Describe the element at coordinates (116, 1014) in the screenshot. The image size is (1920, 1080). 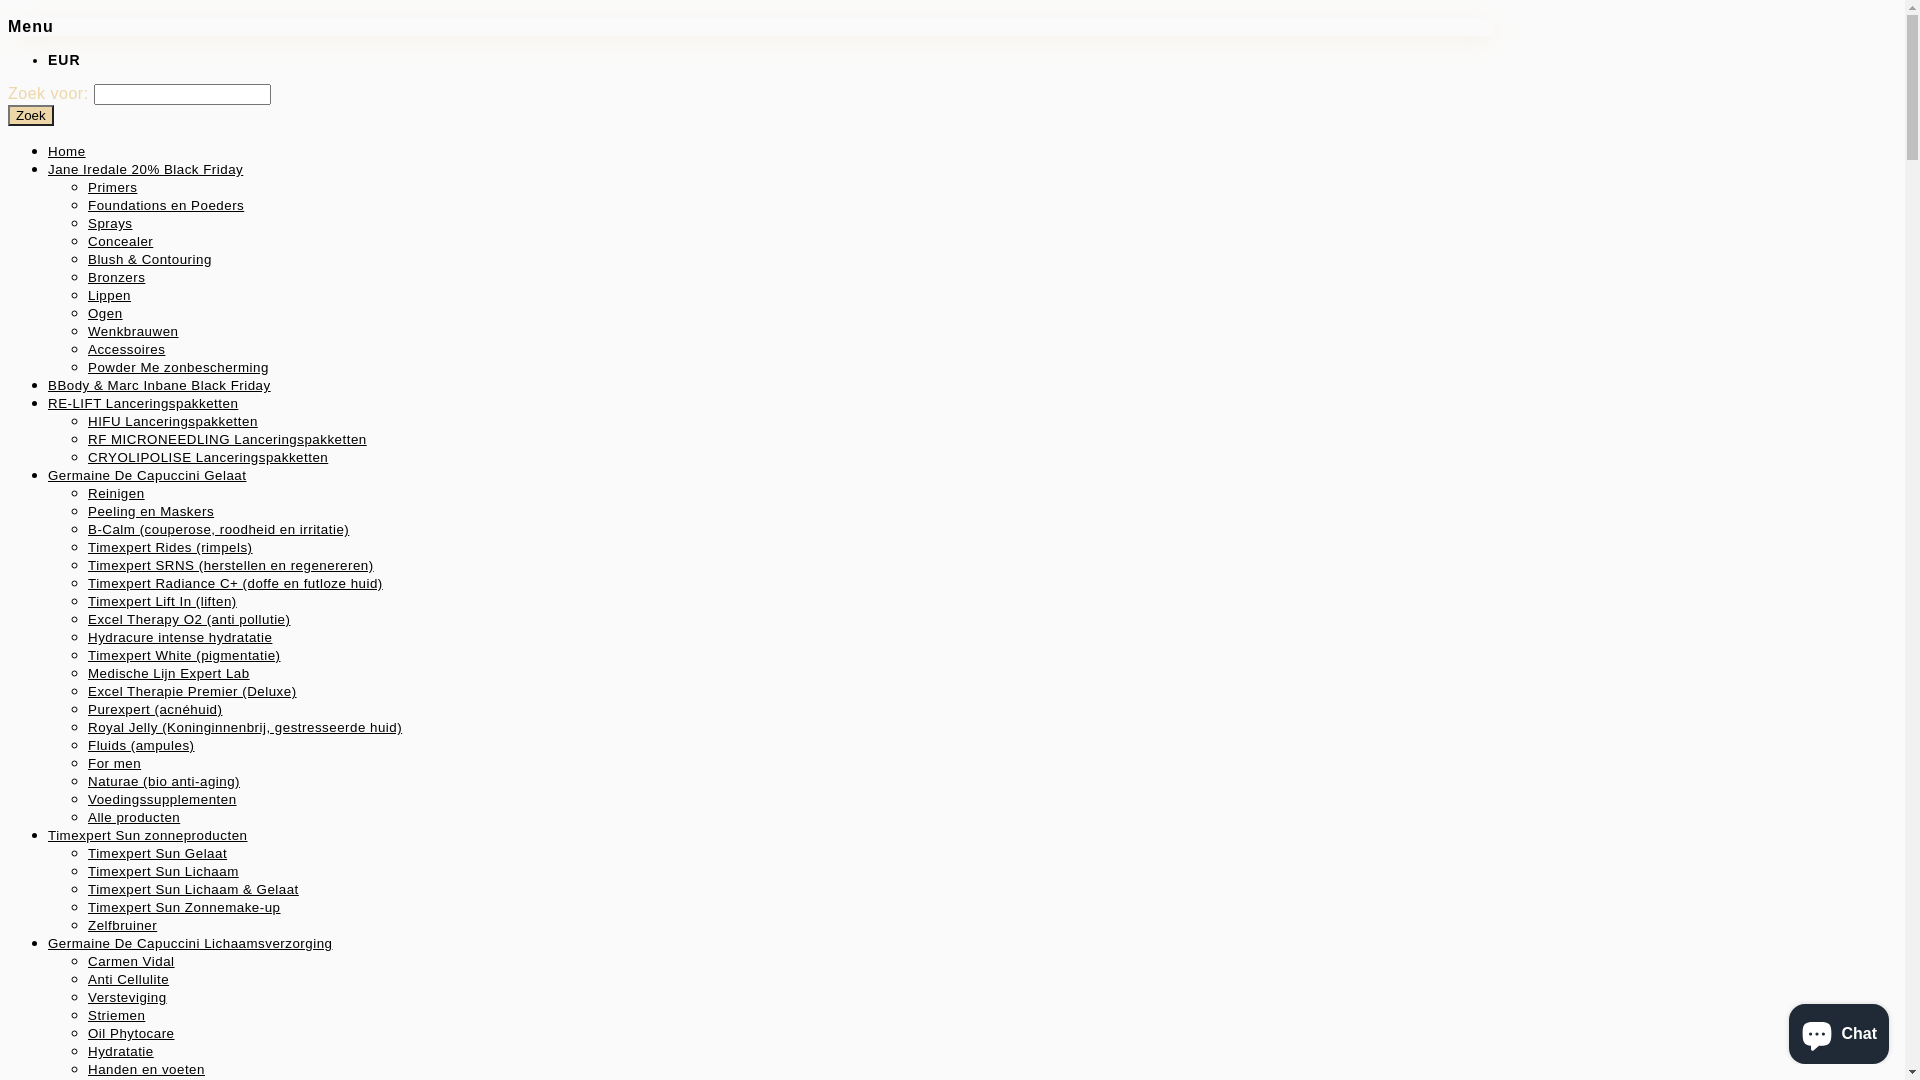
I see `Striemen` at that location.